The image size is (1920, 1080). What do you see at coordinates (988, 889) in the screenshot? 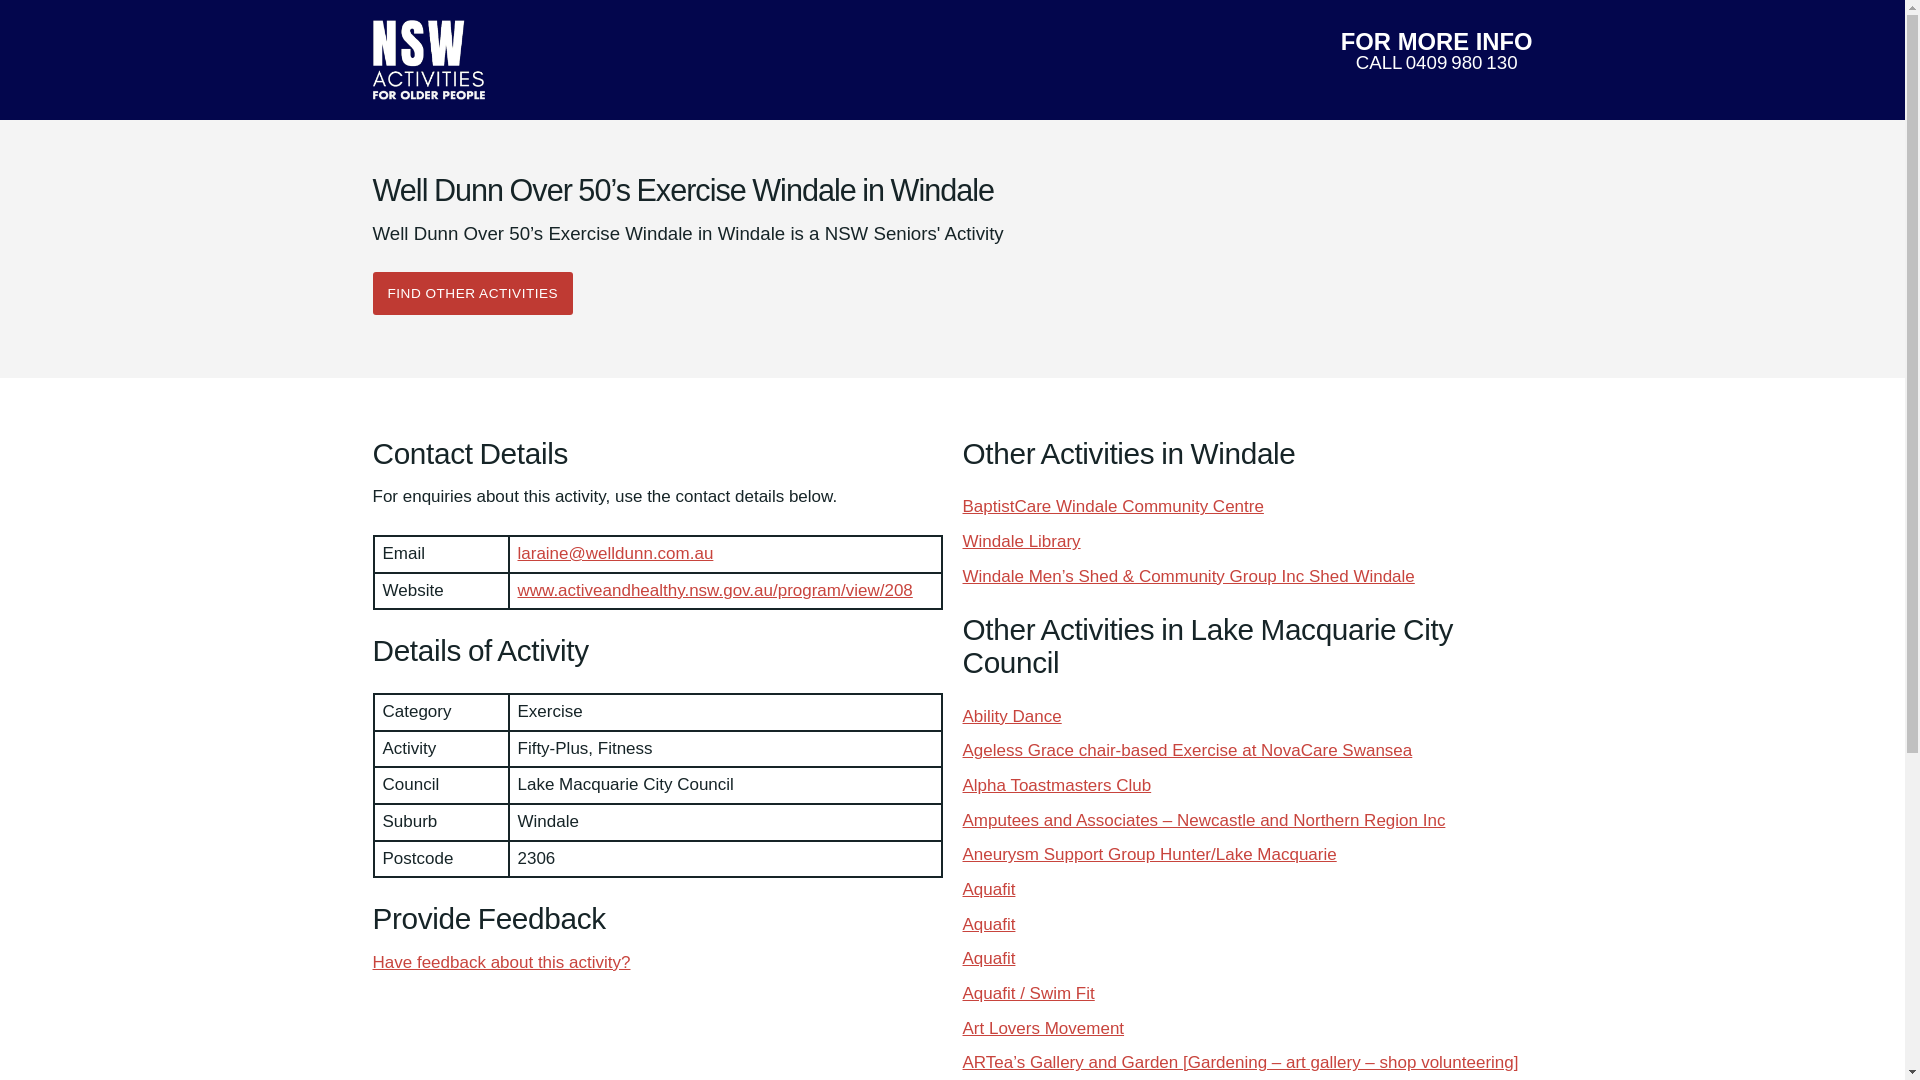
I see `Art Lovers Movement` at bounding box center [988, 889].